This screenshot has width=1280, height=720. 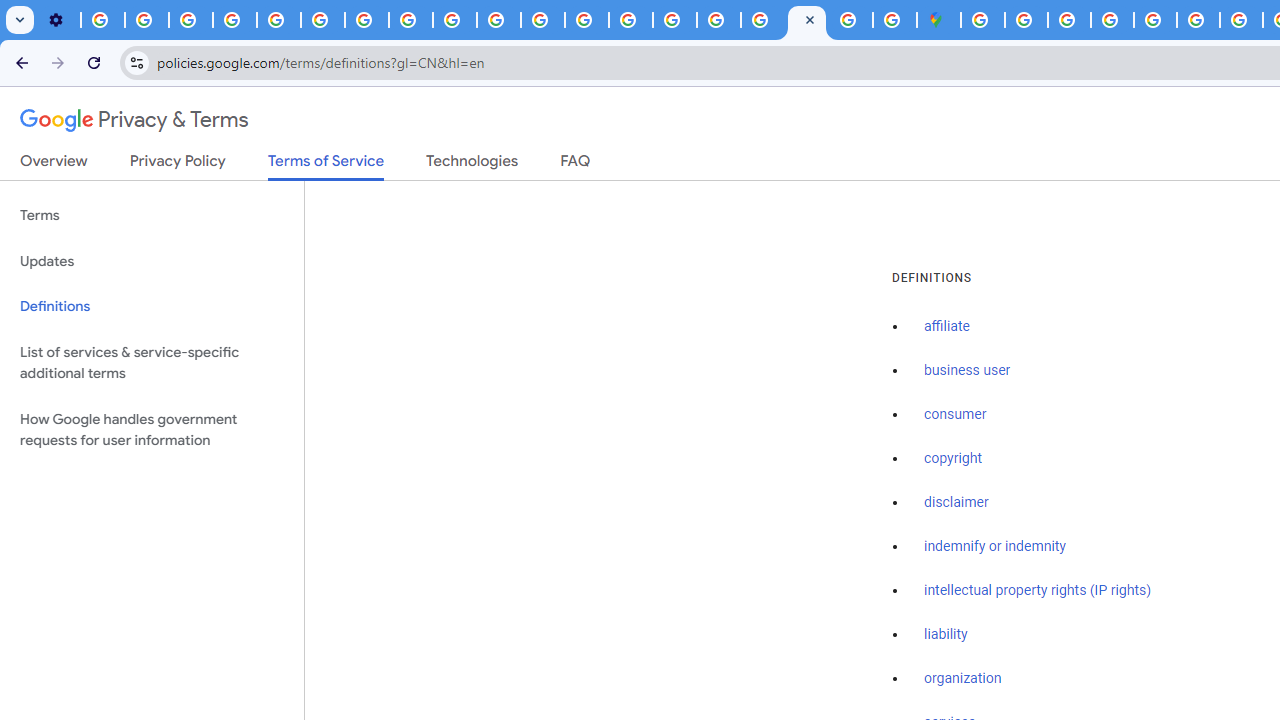 What do you see at coordinates (995, 546) in the screenshot?
I see `indemnify or indemnity` at bounding box center [995, 546].